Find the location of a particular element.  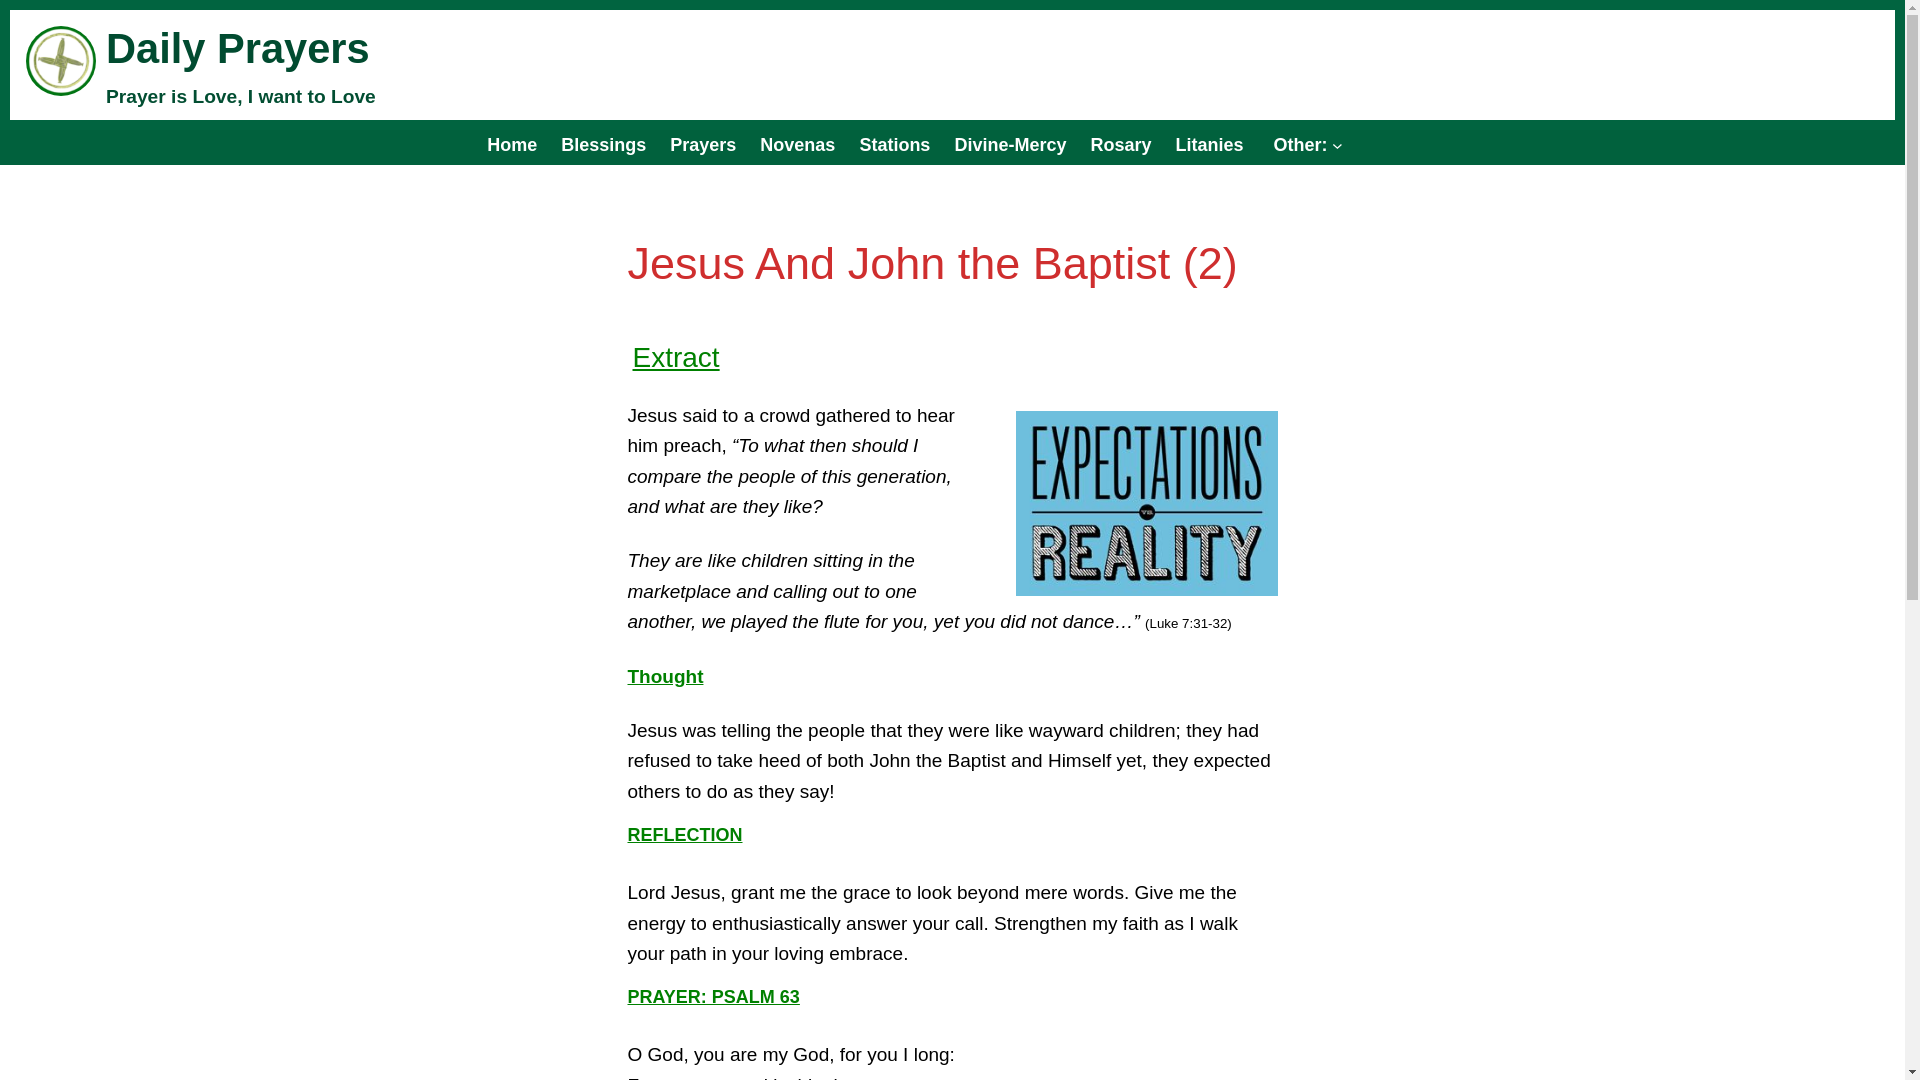

Novenas is located at coordinates (798, 144).